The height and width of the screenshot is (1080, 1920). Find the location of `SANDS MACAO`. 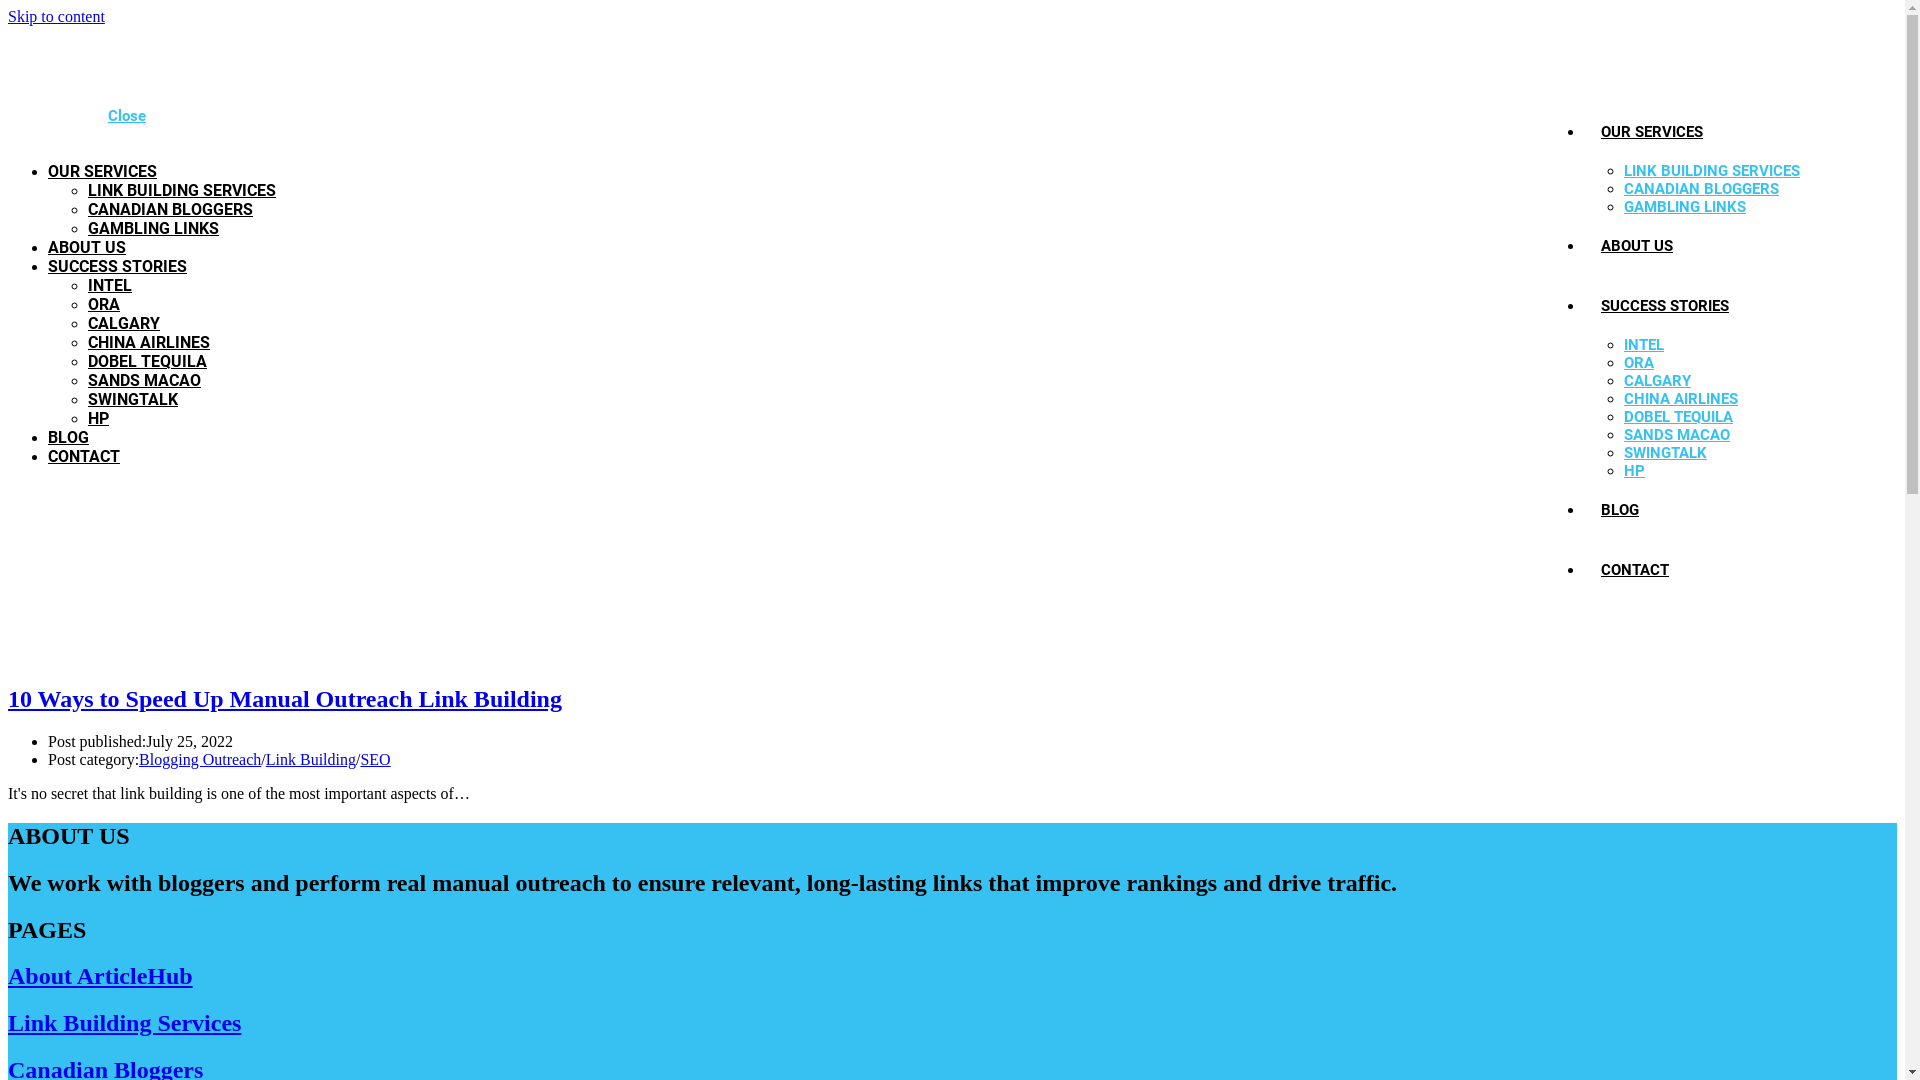

SANDS MACAO is located at coordinates (144, 380).